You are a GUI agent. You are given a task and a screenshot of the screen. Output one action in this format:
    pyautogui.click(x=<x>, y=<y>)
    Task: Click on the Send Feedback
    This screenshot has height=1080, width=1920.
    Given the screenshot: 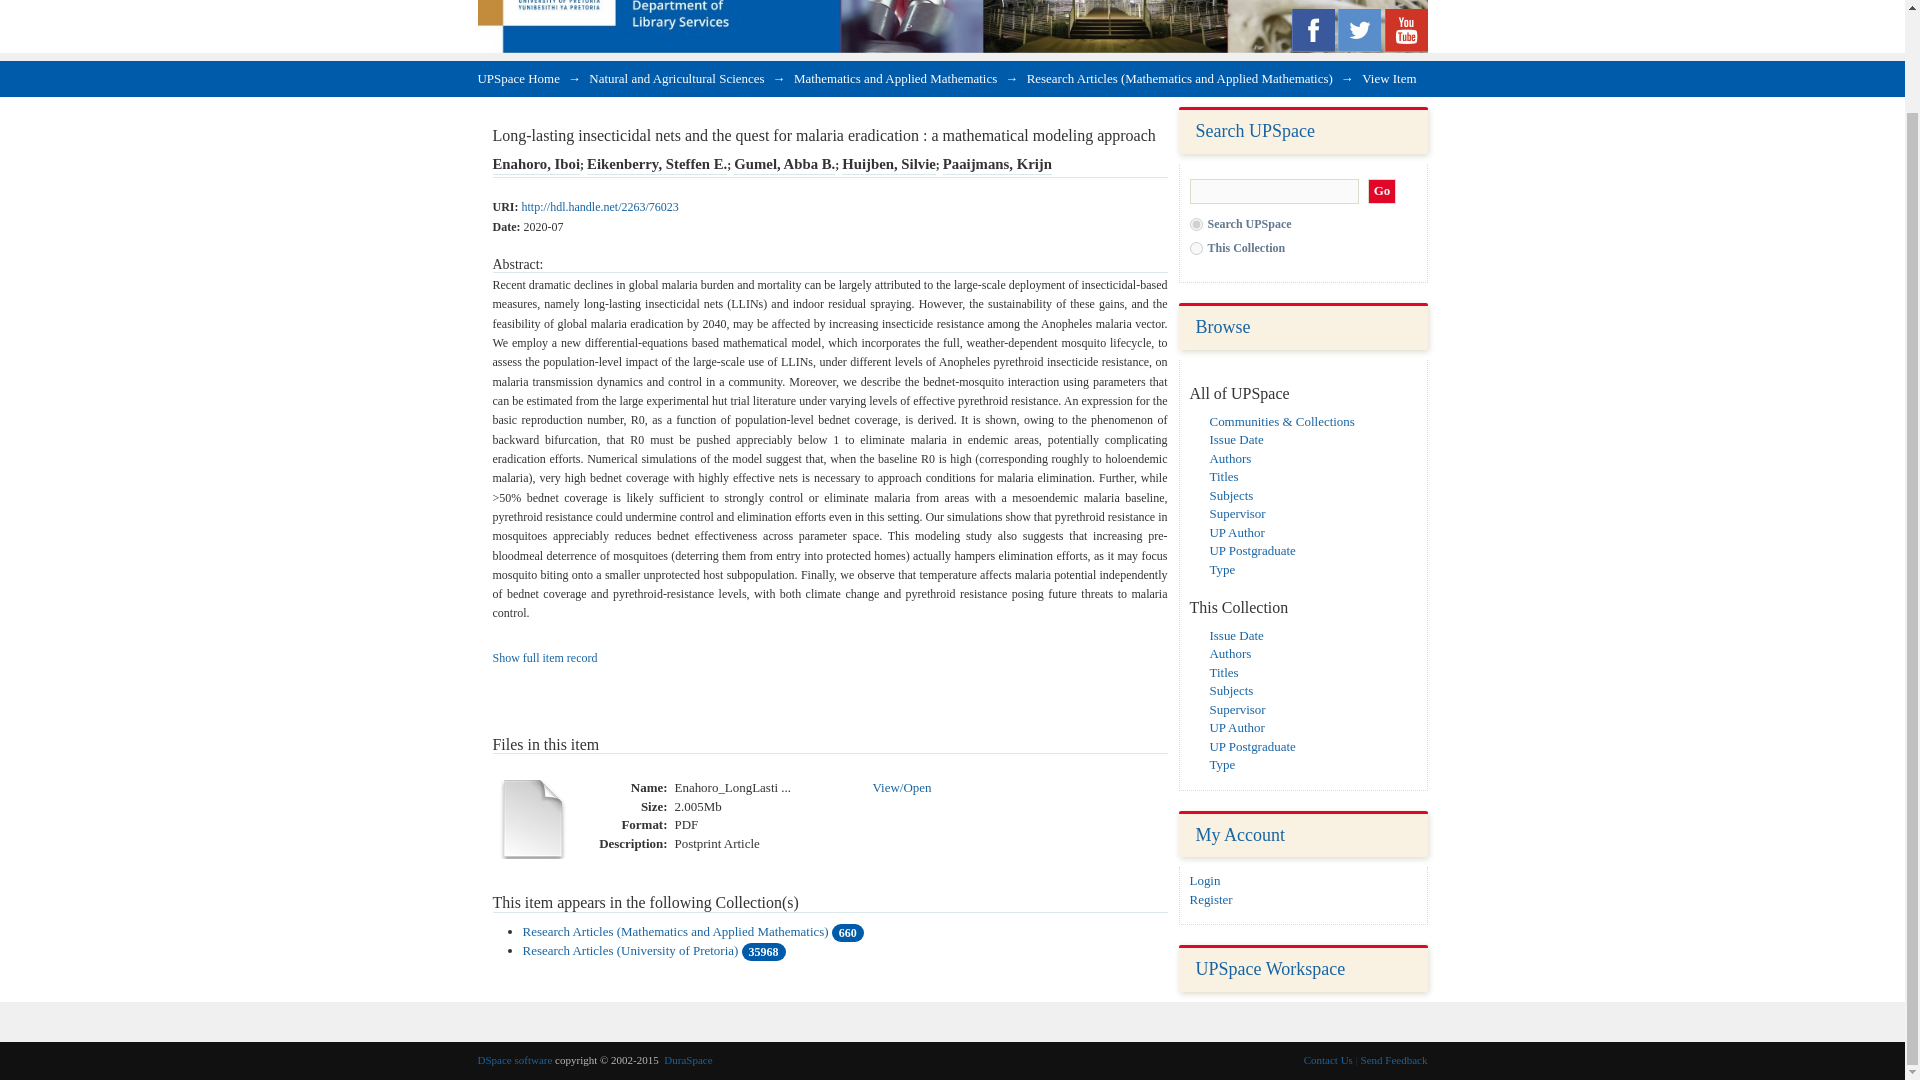 What is the action you would take?
    pyautogui.click(x=1394, y=1060)
    